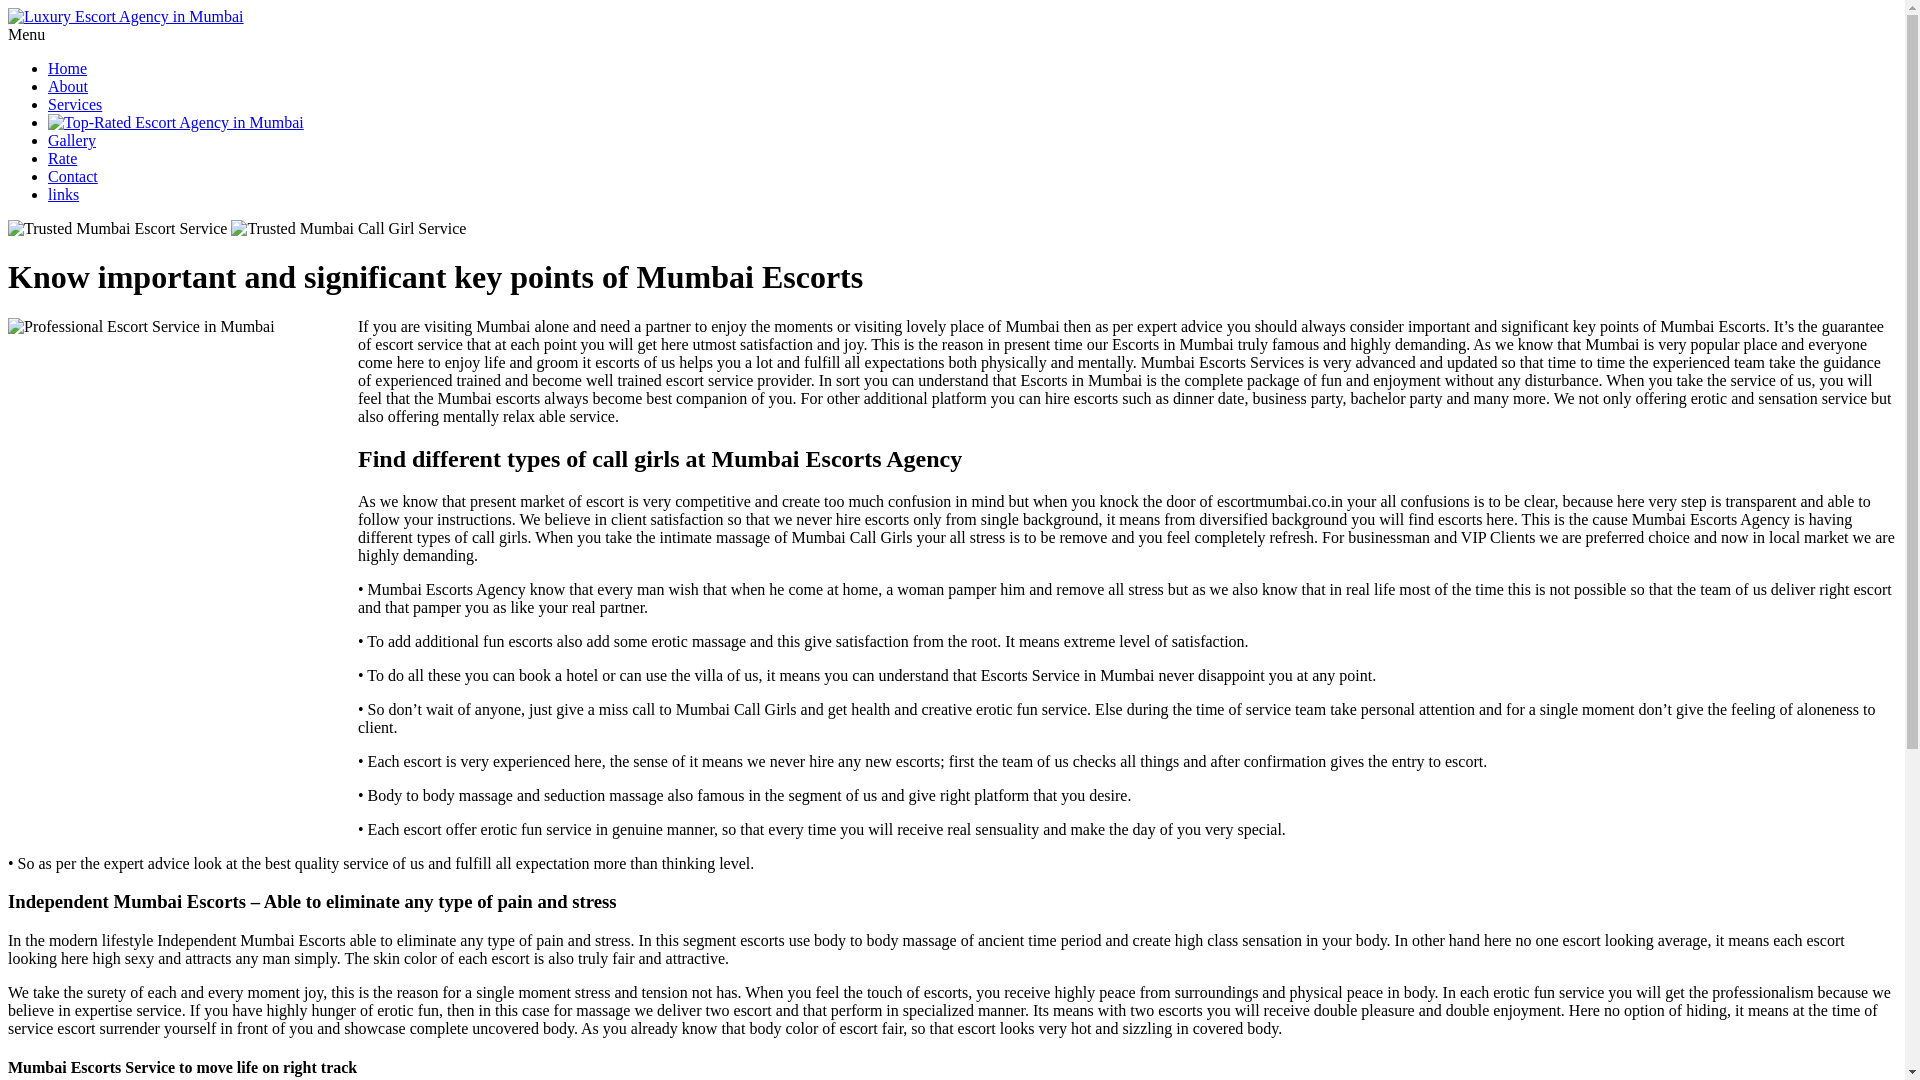 Image resolution: width=1920 pixels, height=1080 pixels. Describe the element at coordinates (74, 104) in the screenshot. I see `Services` at that location.